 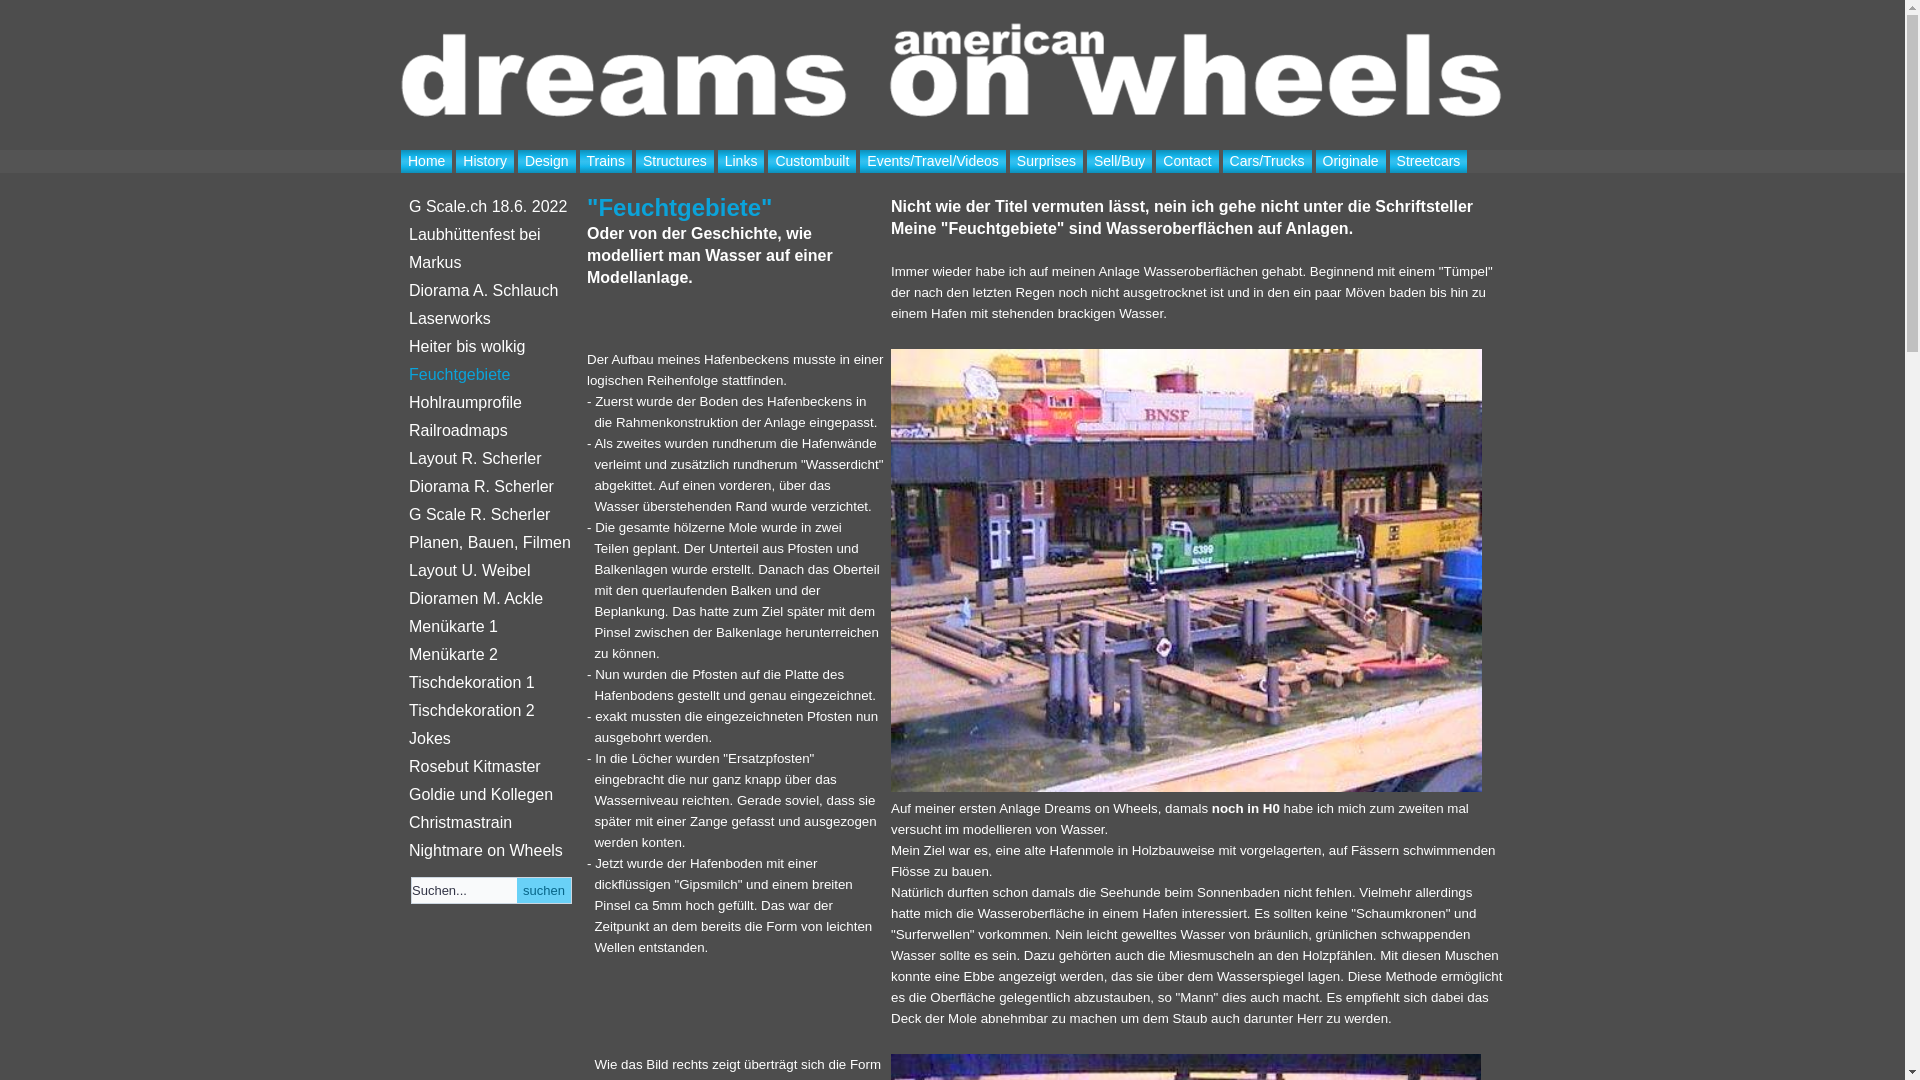 What do you see at coordinates (544, 890) in the screenshot?
I see `suchen` at bounding box center [544, 890].